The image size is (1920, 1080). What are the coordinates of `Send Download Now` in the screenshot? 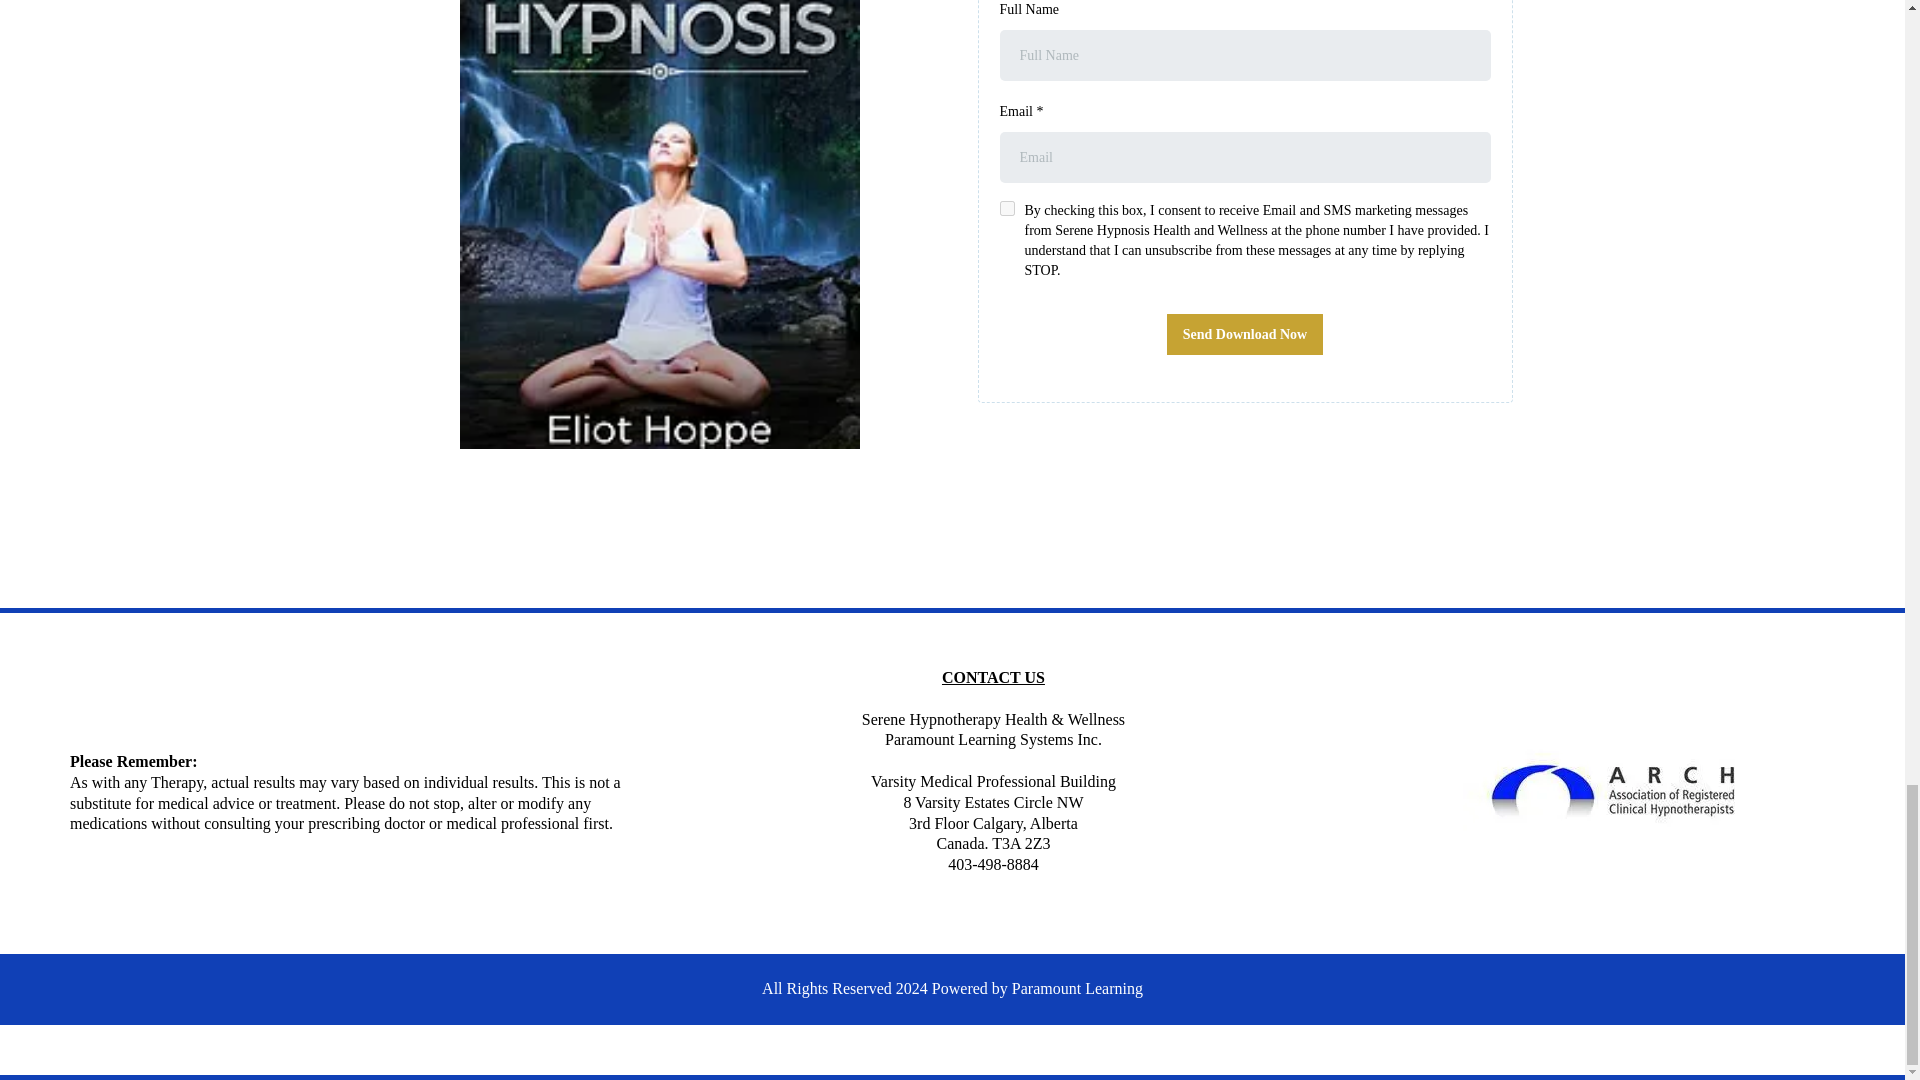 It's located at (1244, 334).